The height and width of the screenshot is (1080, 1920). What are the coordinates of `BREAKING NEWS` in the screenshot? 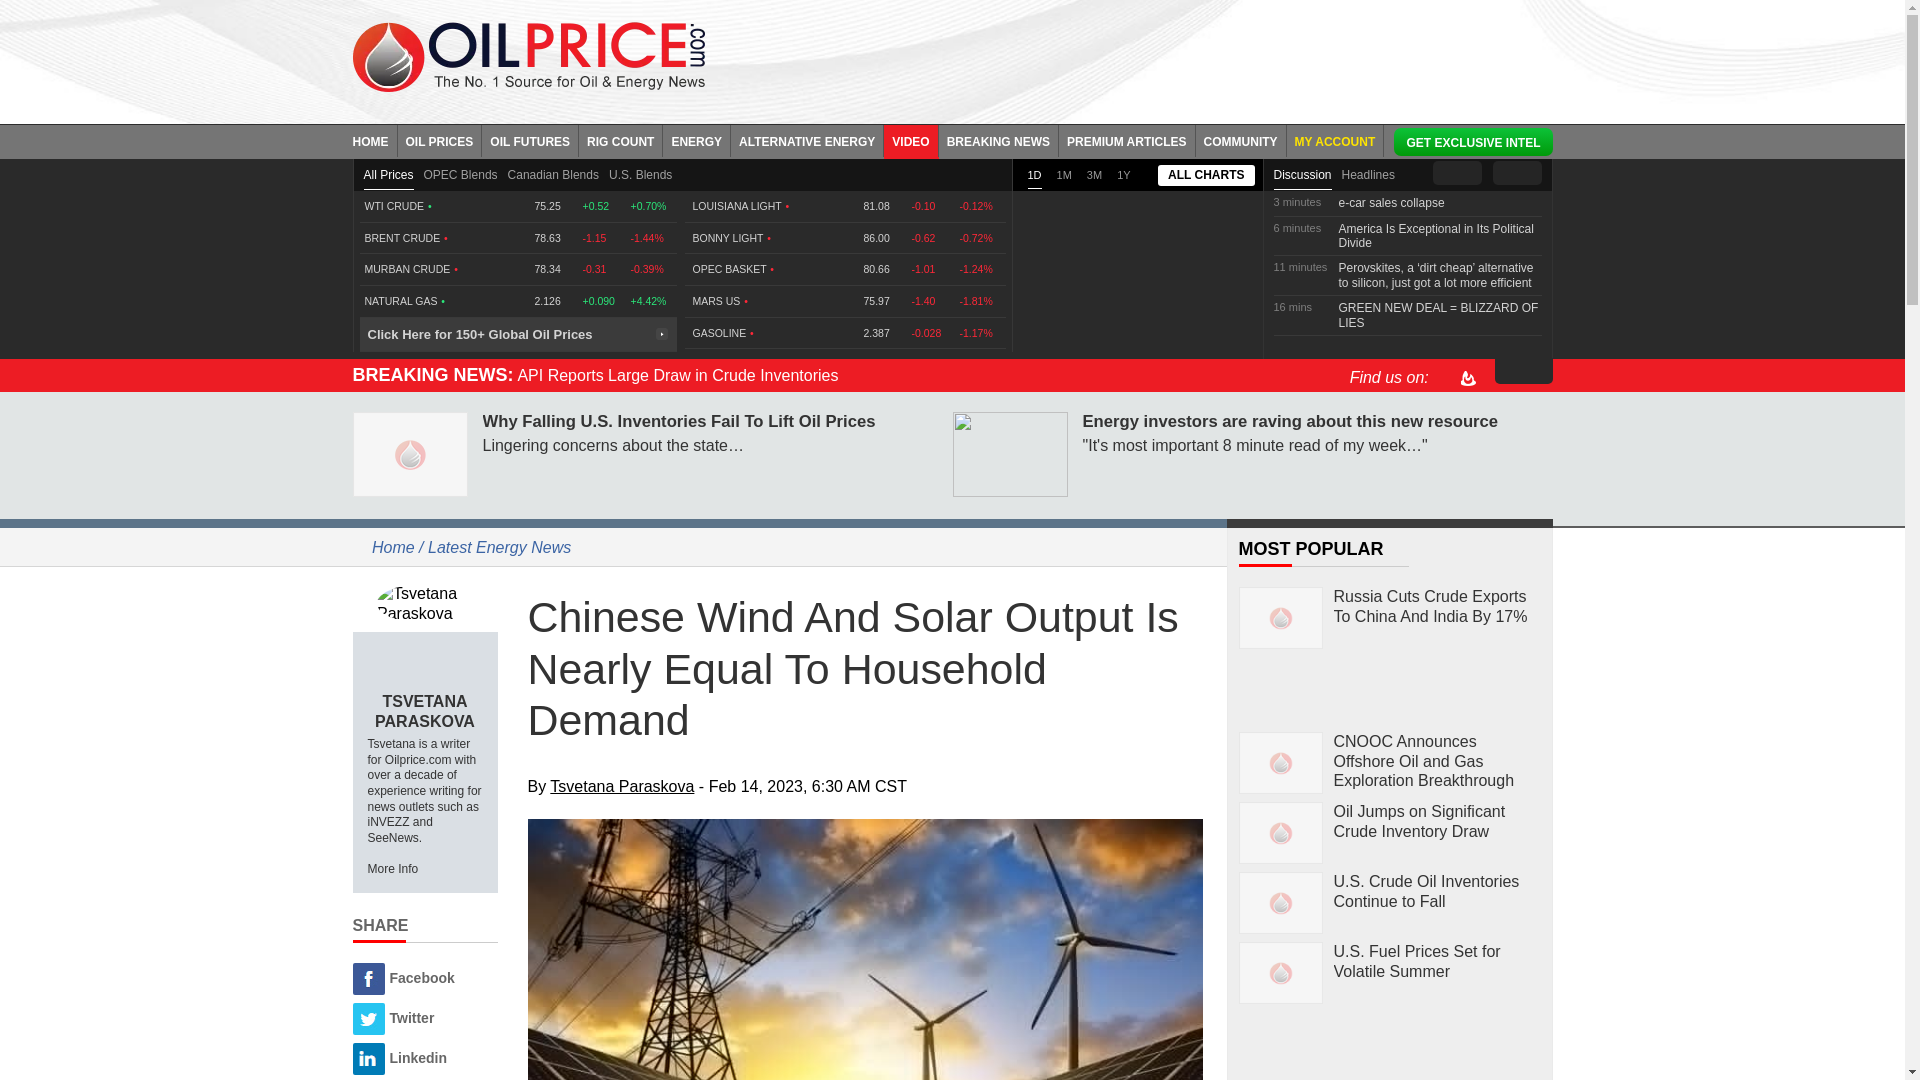 It's located at (998, 140).